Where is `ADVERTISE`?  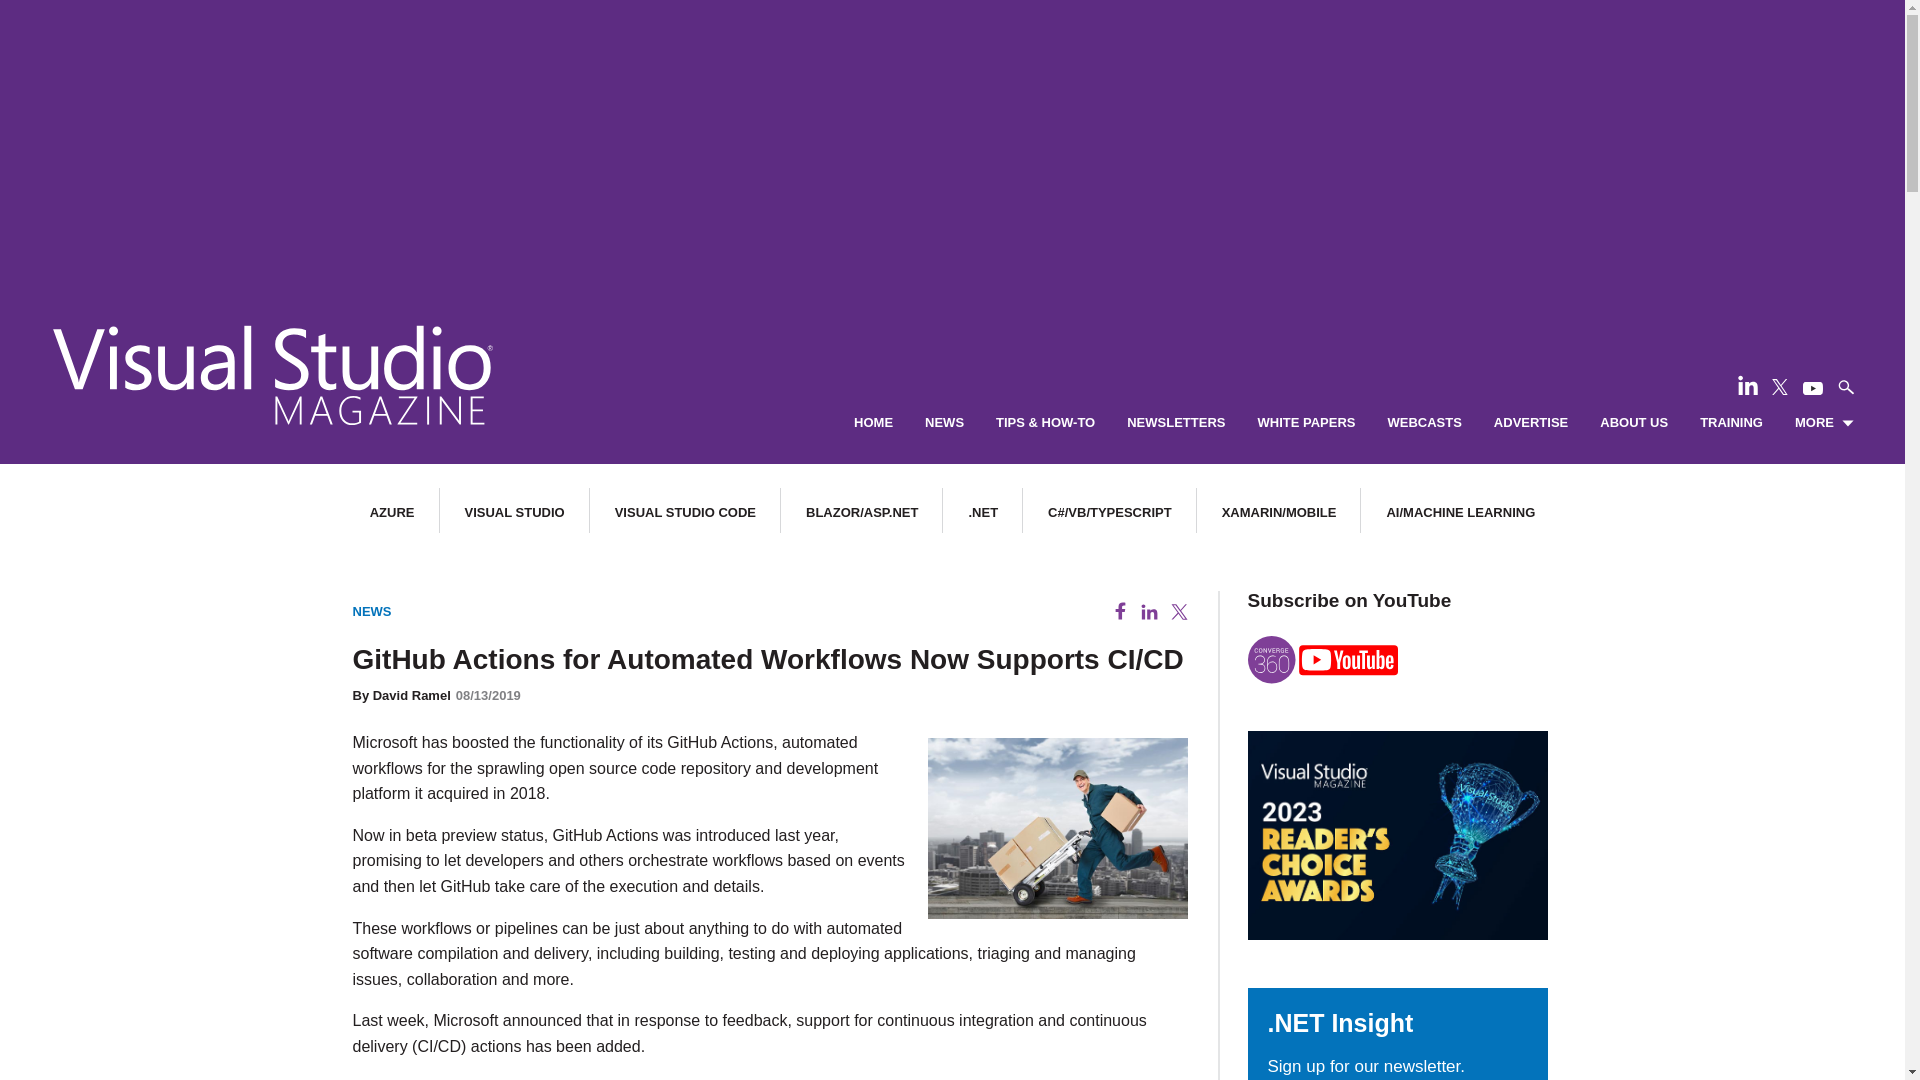
ADVERTISE is located at coordinates (1530, 423).